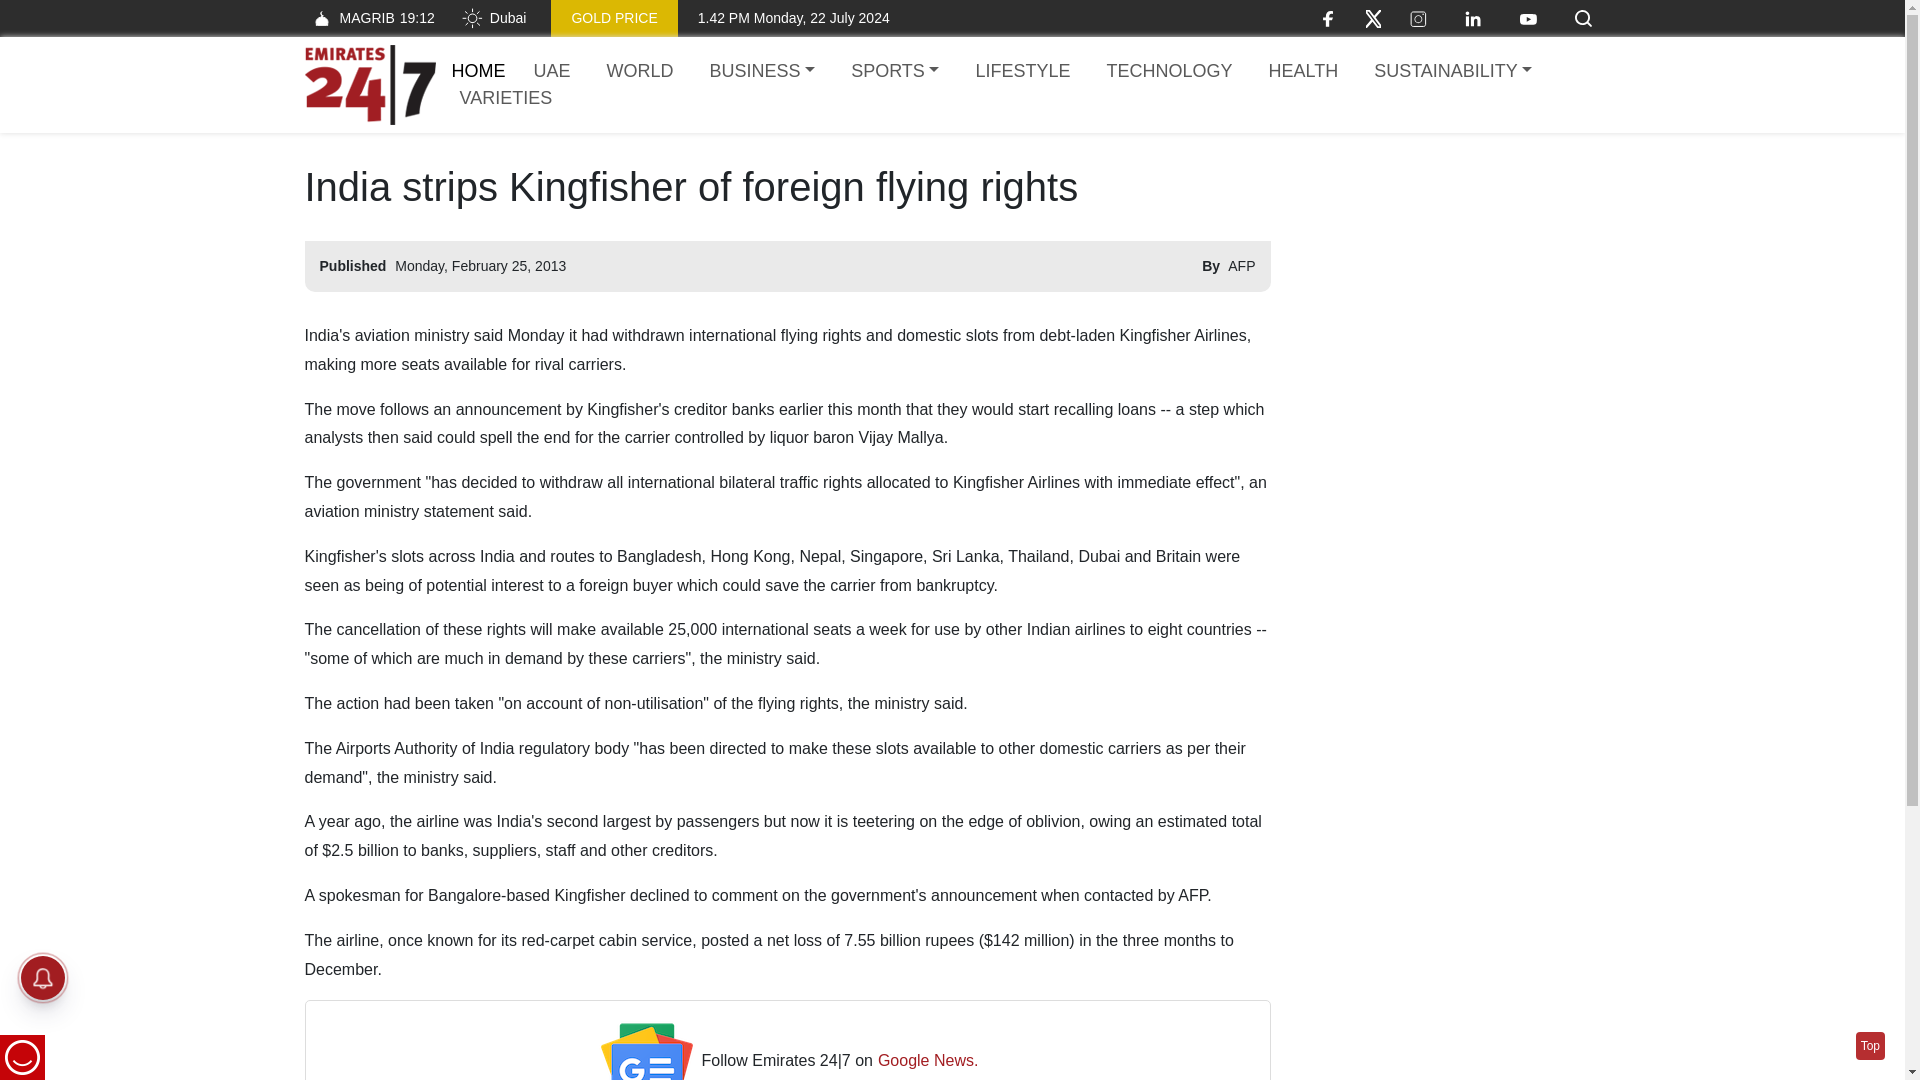 The width and height of the screenshot is (1920, 1080). I want to click on VARIETIES, so click(506, 98).